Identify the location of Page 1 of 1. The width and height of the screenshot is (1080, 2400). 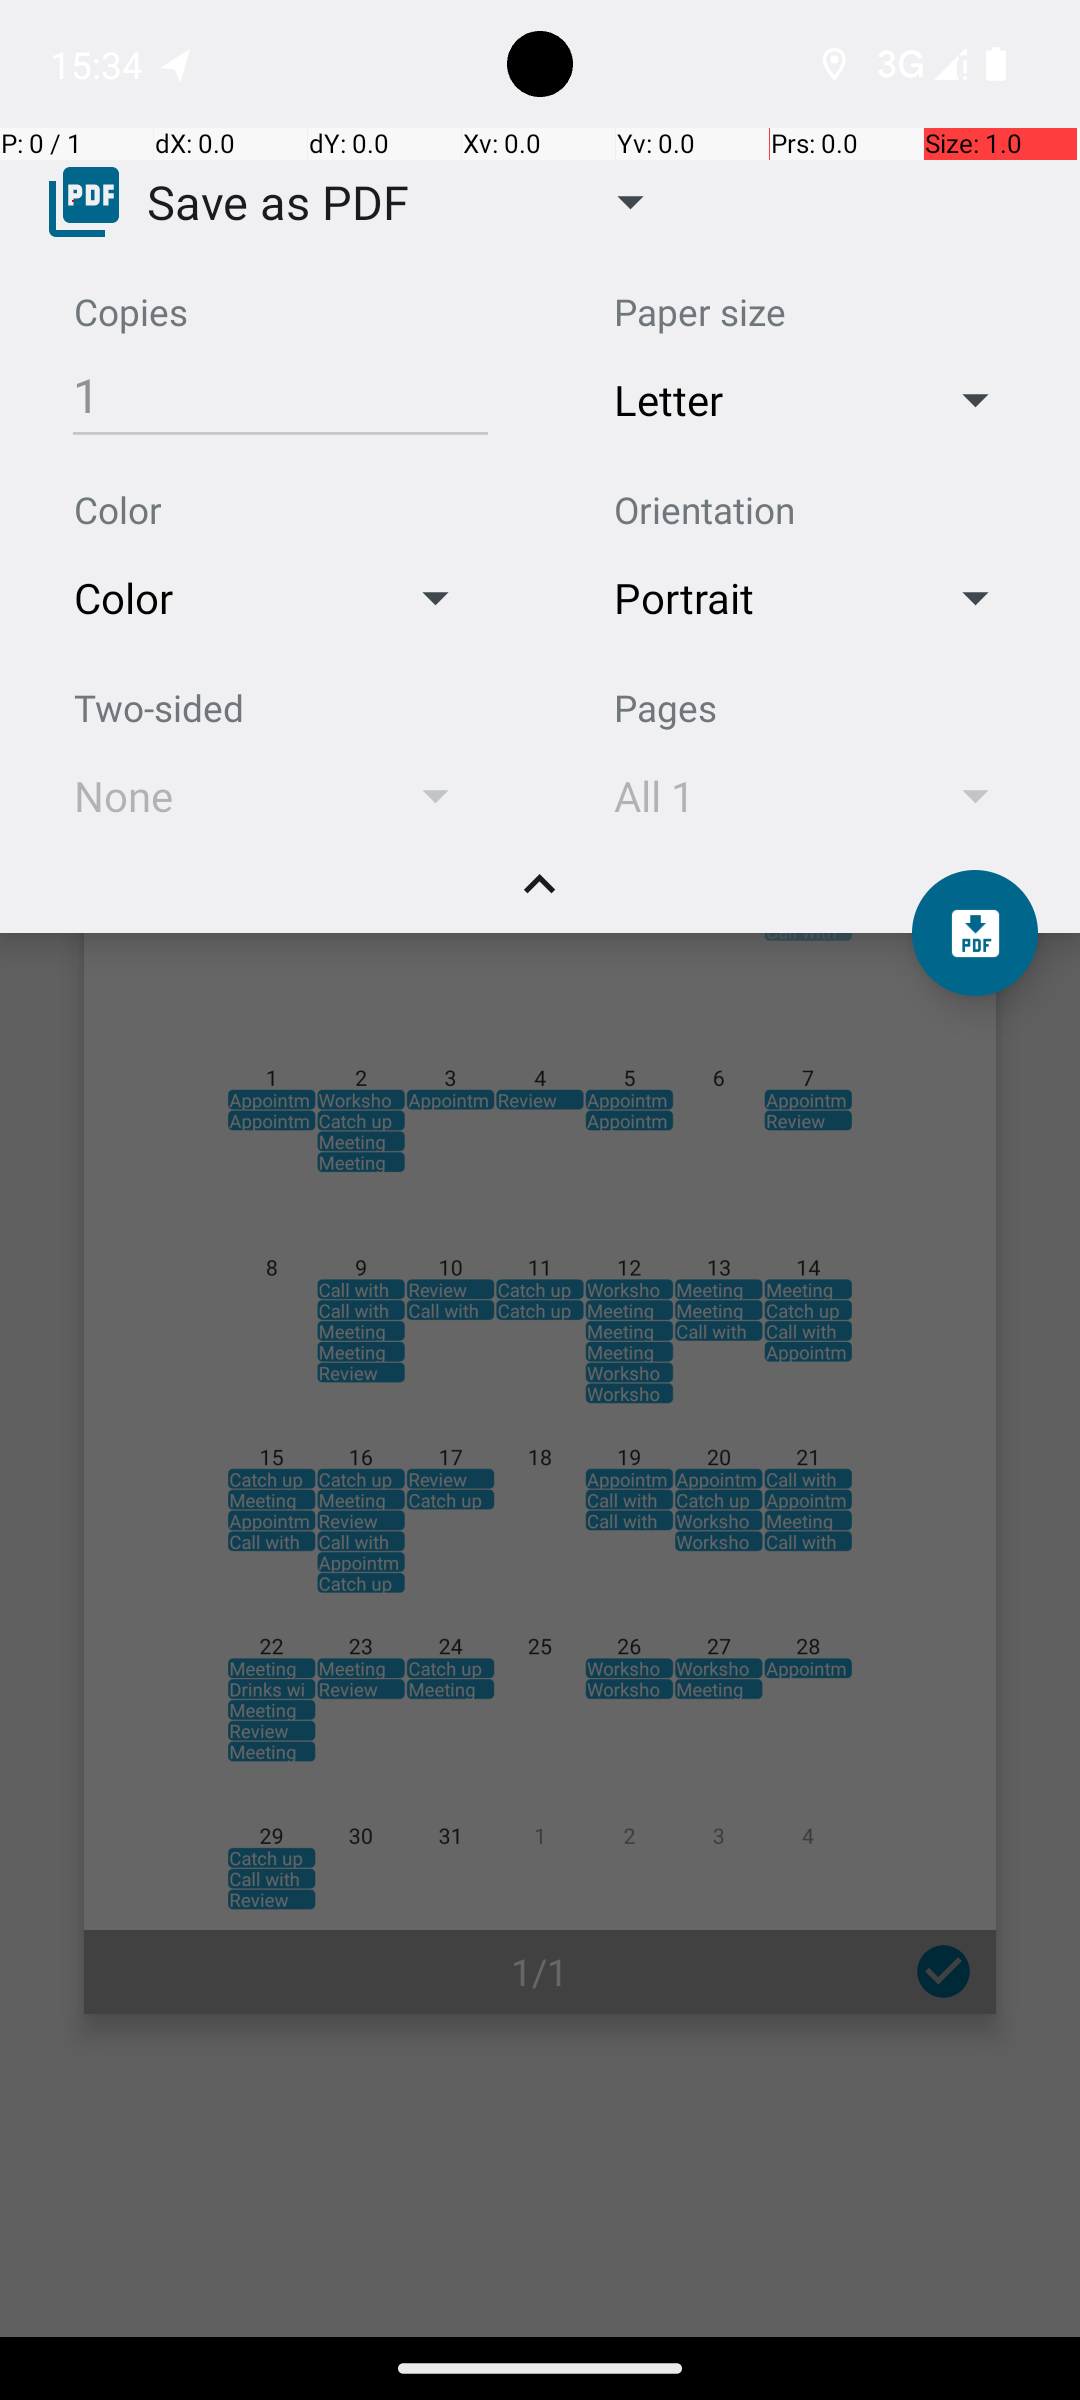
(540, 1382).